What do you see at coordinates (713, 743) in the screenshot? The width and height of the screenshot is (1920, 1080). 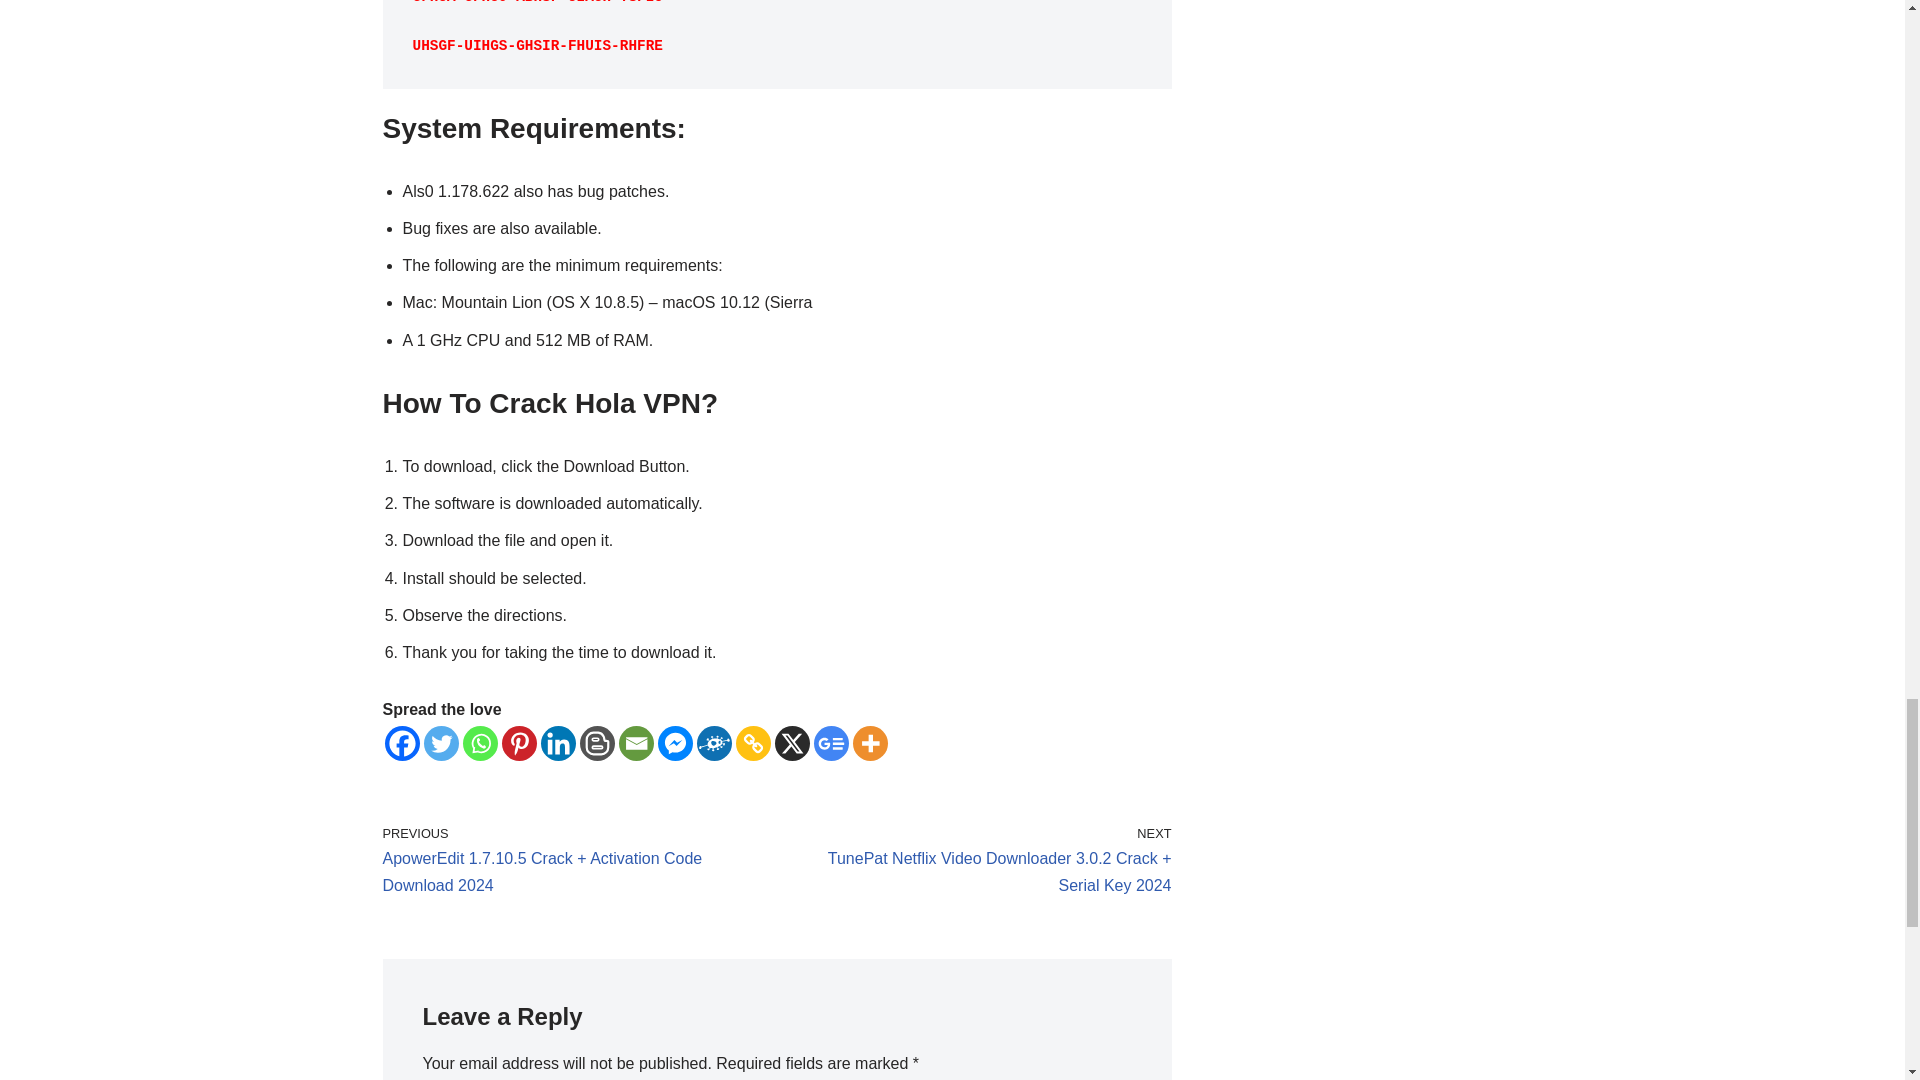 I see `Folkd` at bounding box center [713, 743].